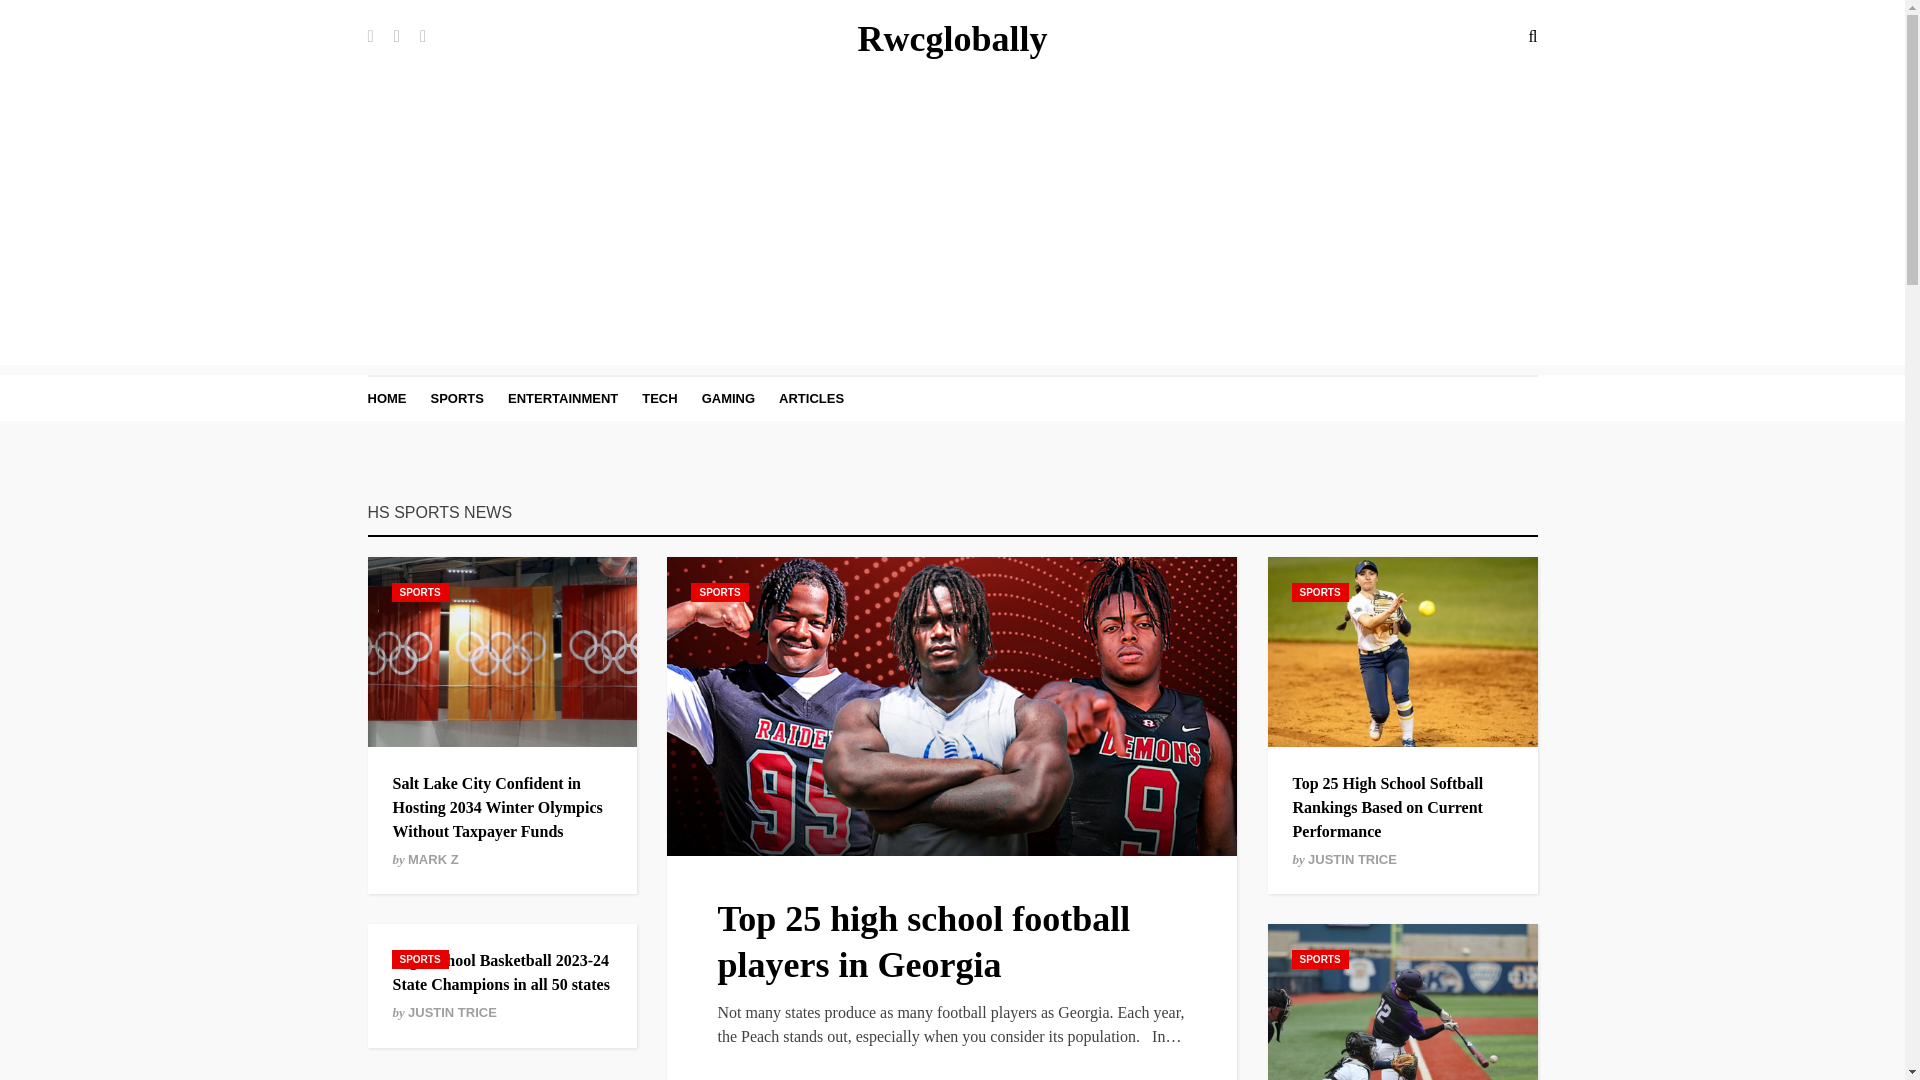 Image resolution: width=1920 pixels, height=1080 pixels. Describe the element at coordinates (1320, 959) in the screenshot. I see `SPORTS` at that location.